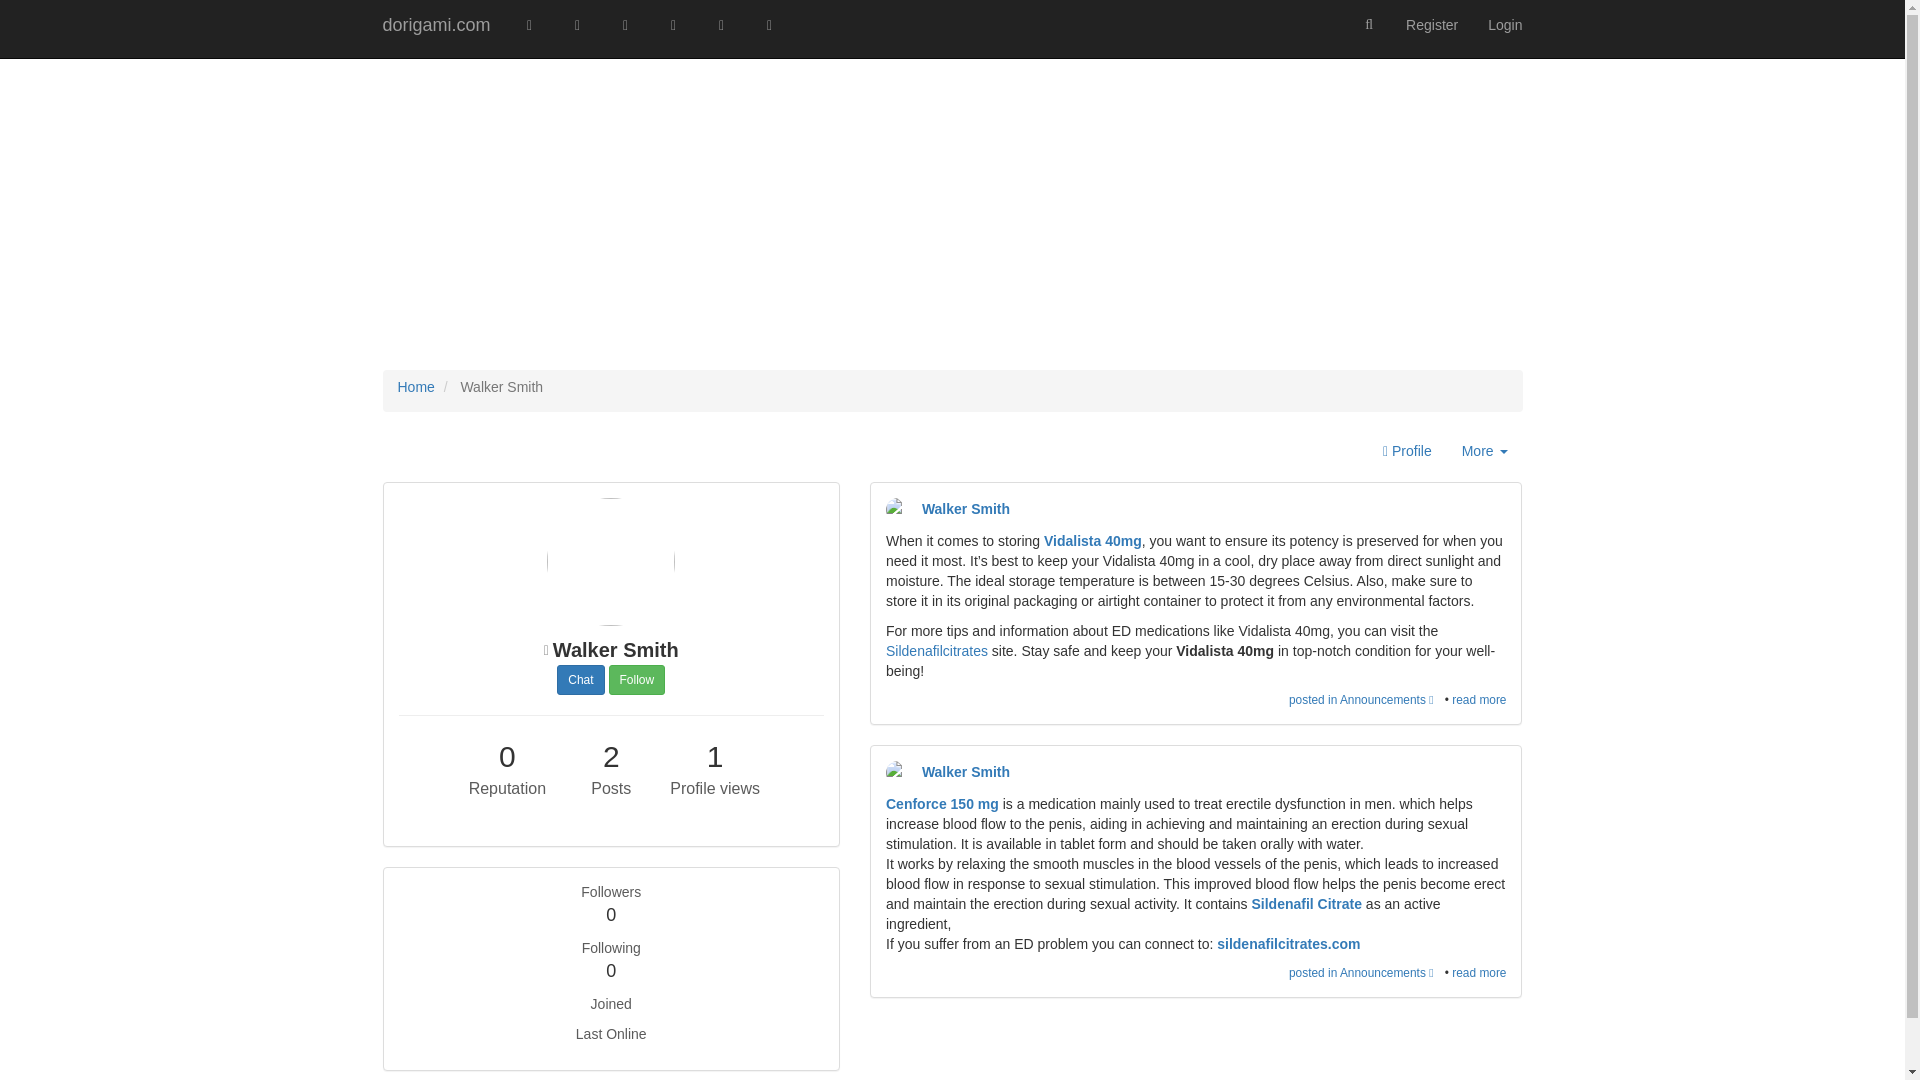 Image resolution: width=1920 pixels, height=1080 pixels. I want to click on Chat, so click(1093, 540).